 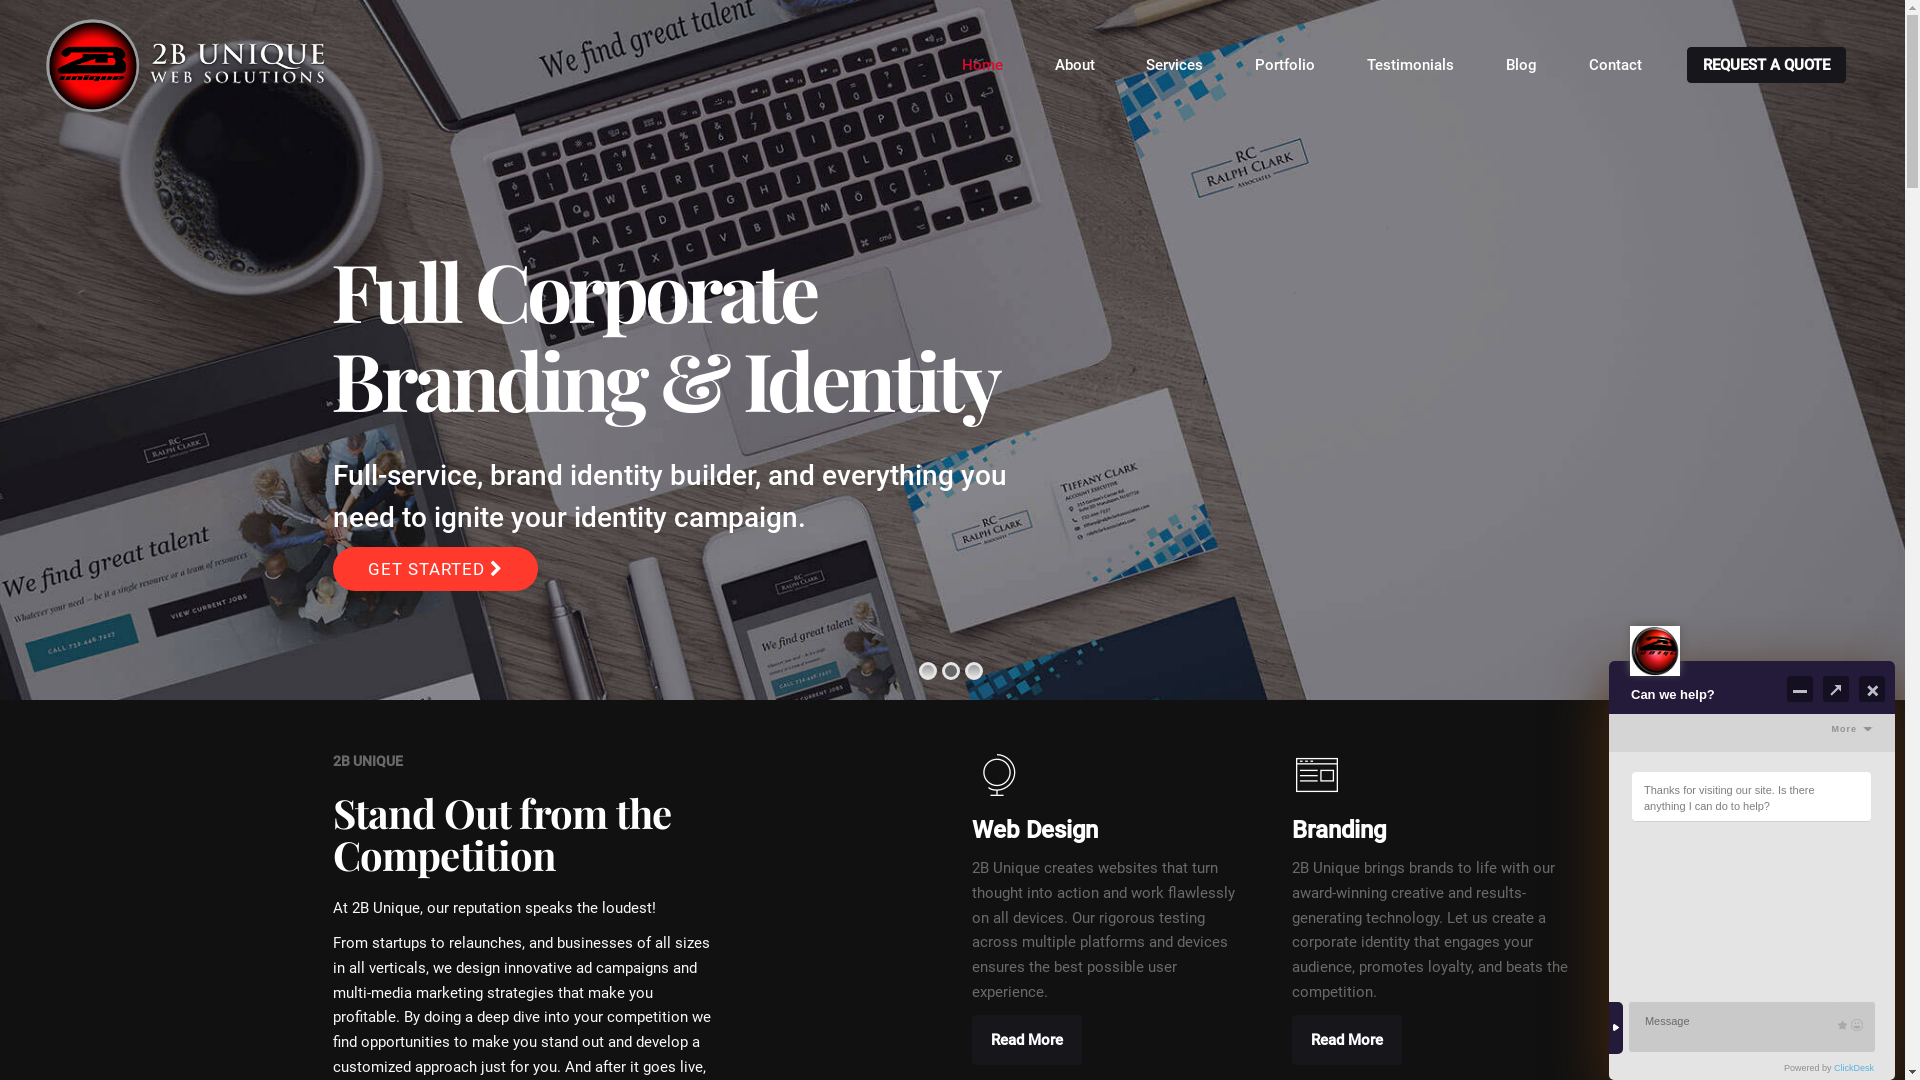 I want to click on Contact, so click(x=1616, y=65).